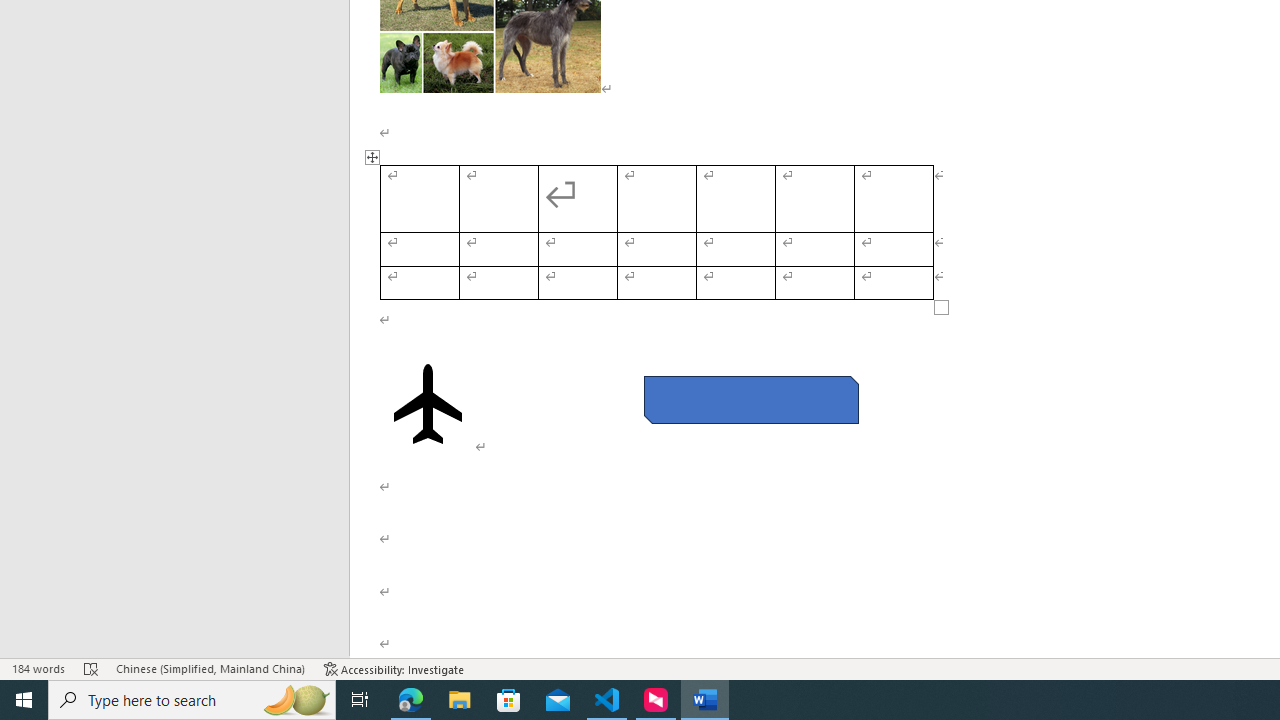 Image resolution: width=1280 pixels, height=720 pixels. Describe the element at coordinates (38, 668) in the screenshot. I see `Word Count 184 words` at that location.